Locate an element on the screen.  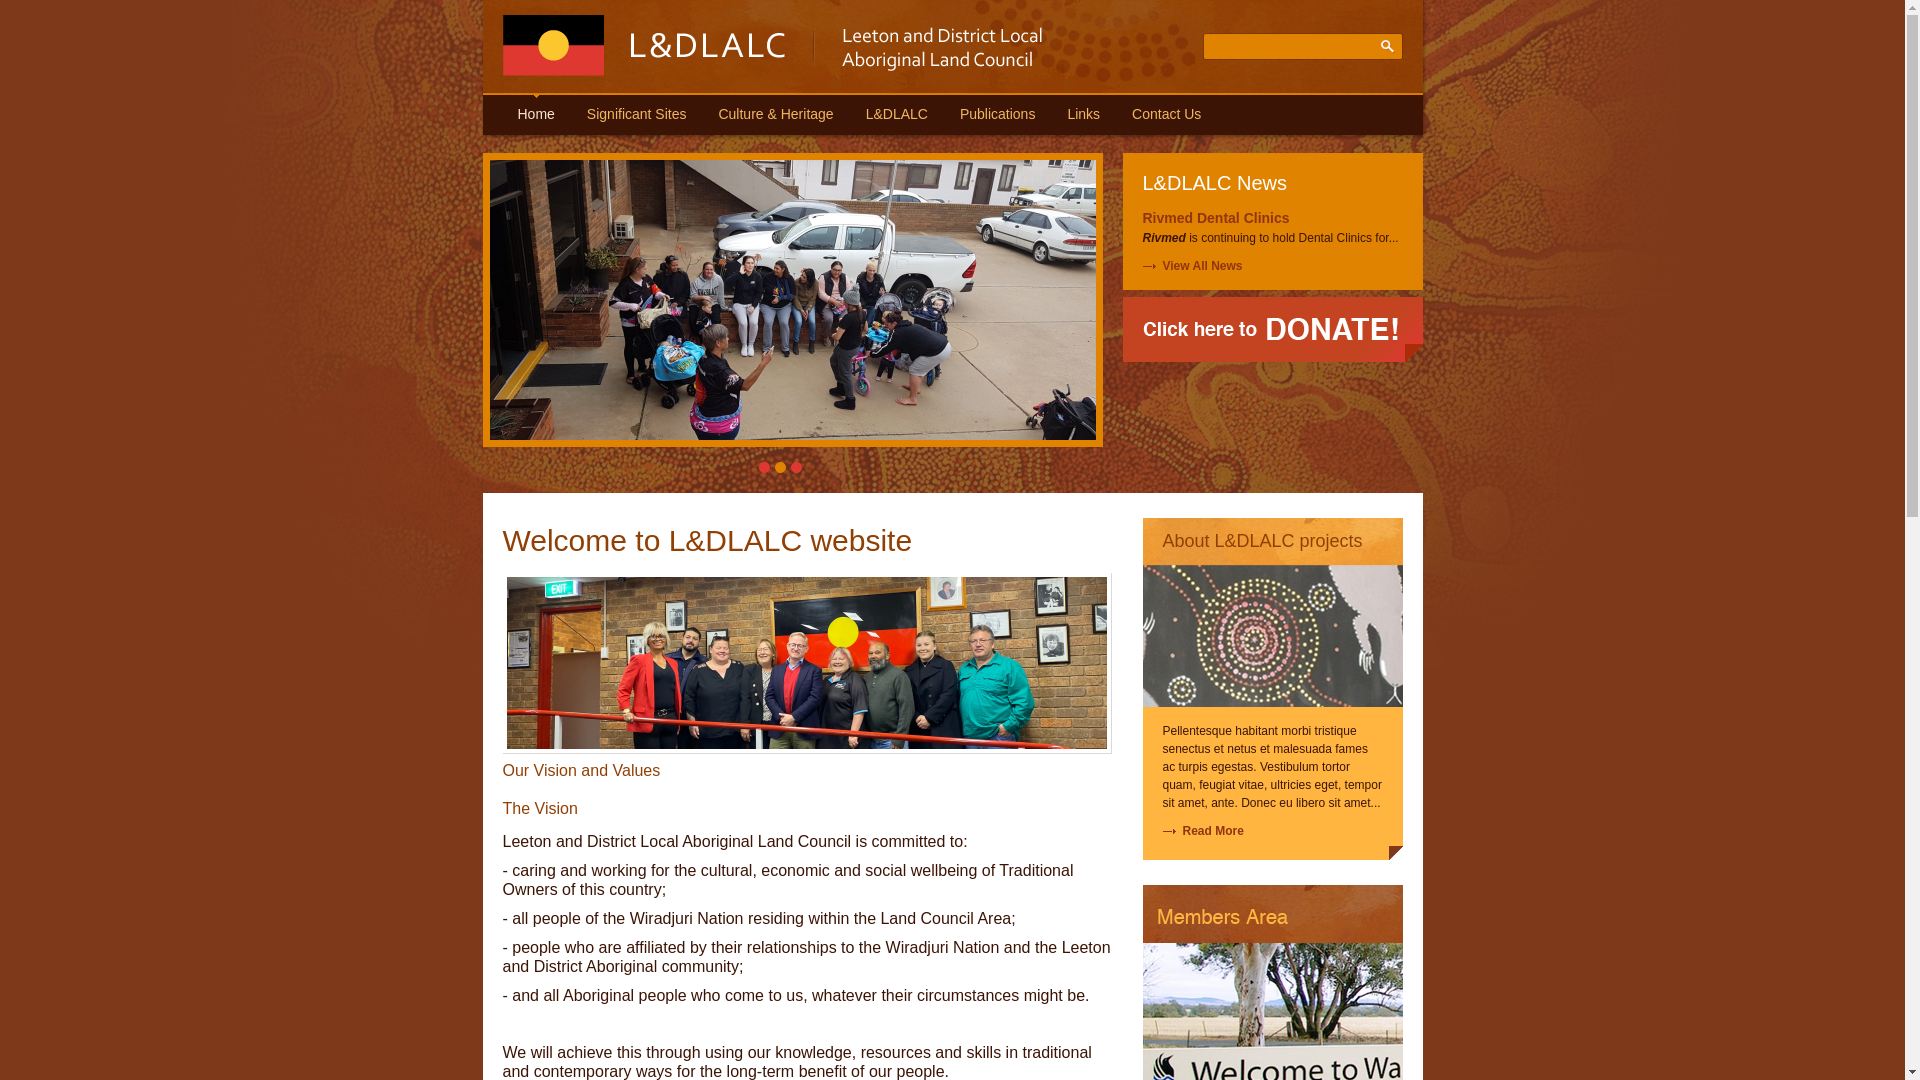
Home is located at coordinates (536, 114).